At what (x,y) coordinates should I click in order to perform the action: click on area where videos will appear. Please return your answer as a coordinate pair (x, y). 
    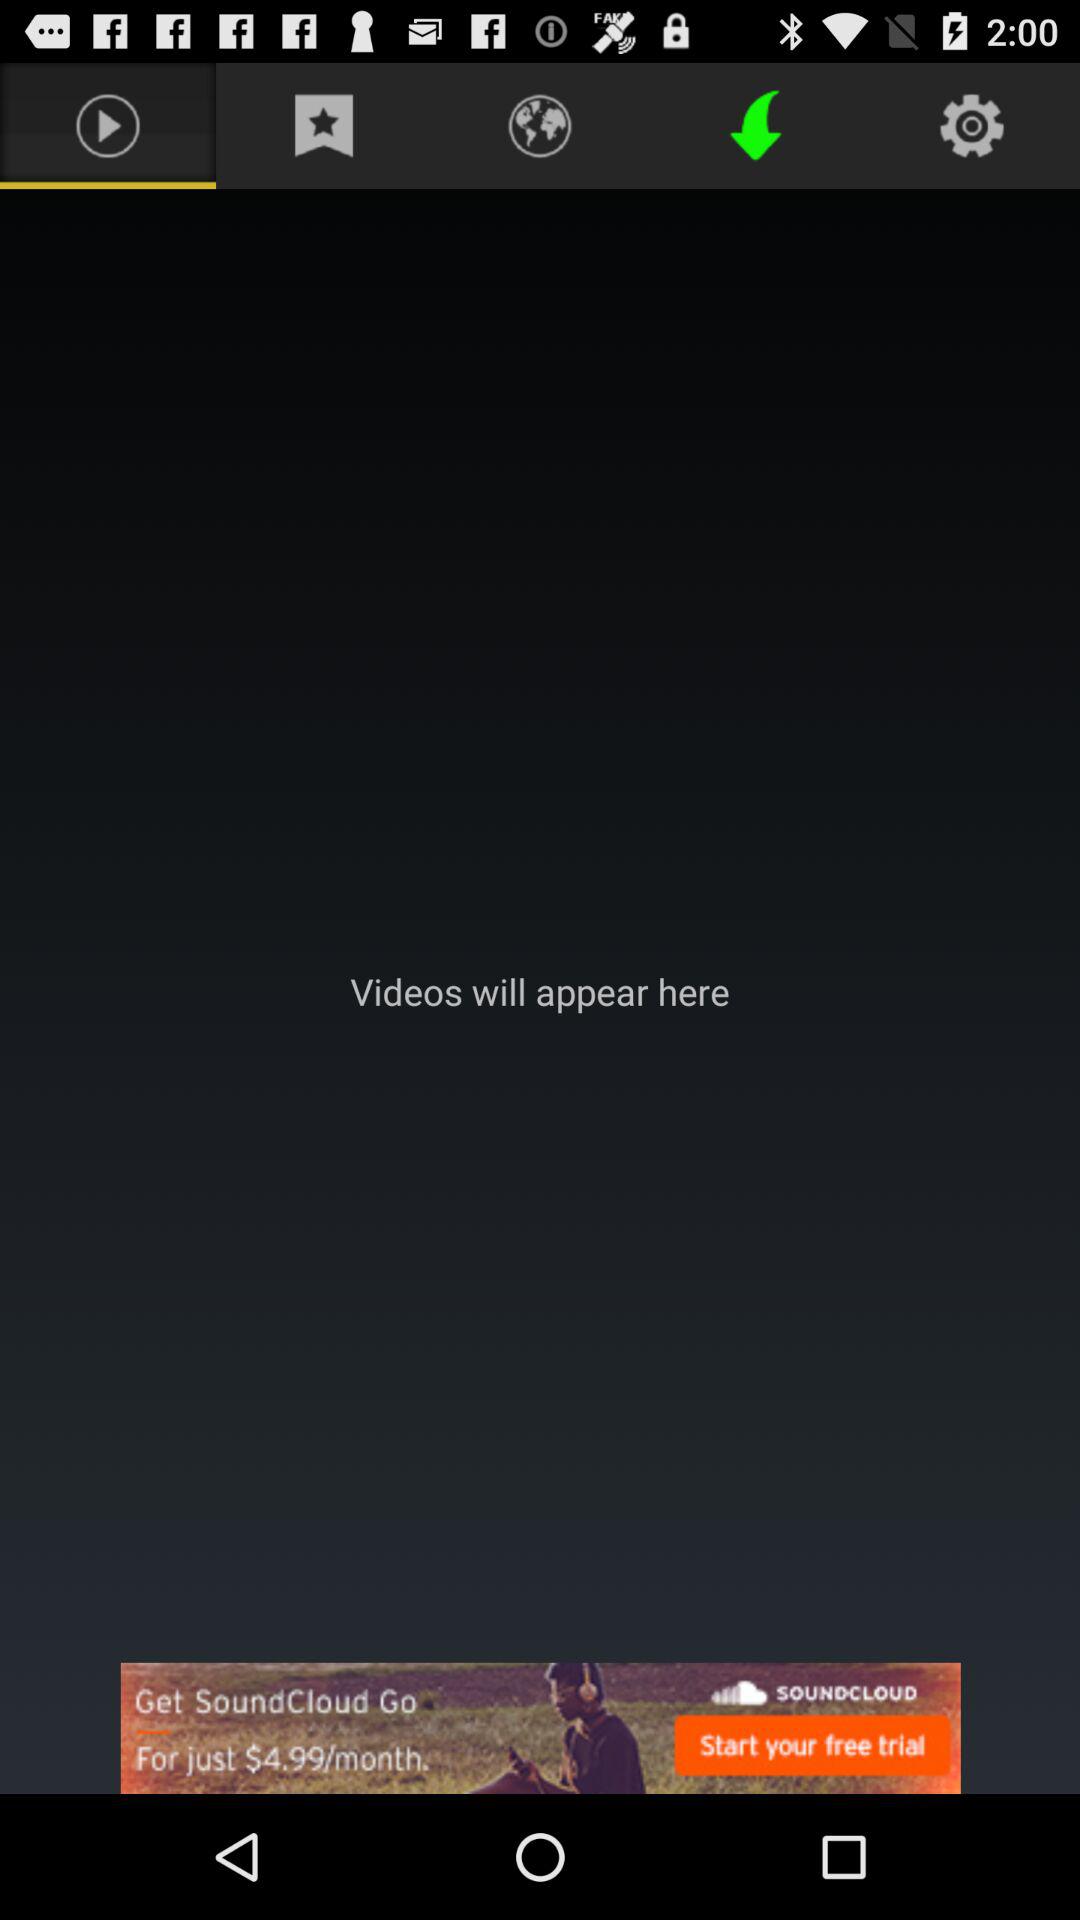
    Looking at the image, I should click on (540, 992).